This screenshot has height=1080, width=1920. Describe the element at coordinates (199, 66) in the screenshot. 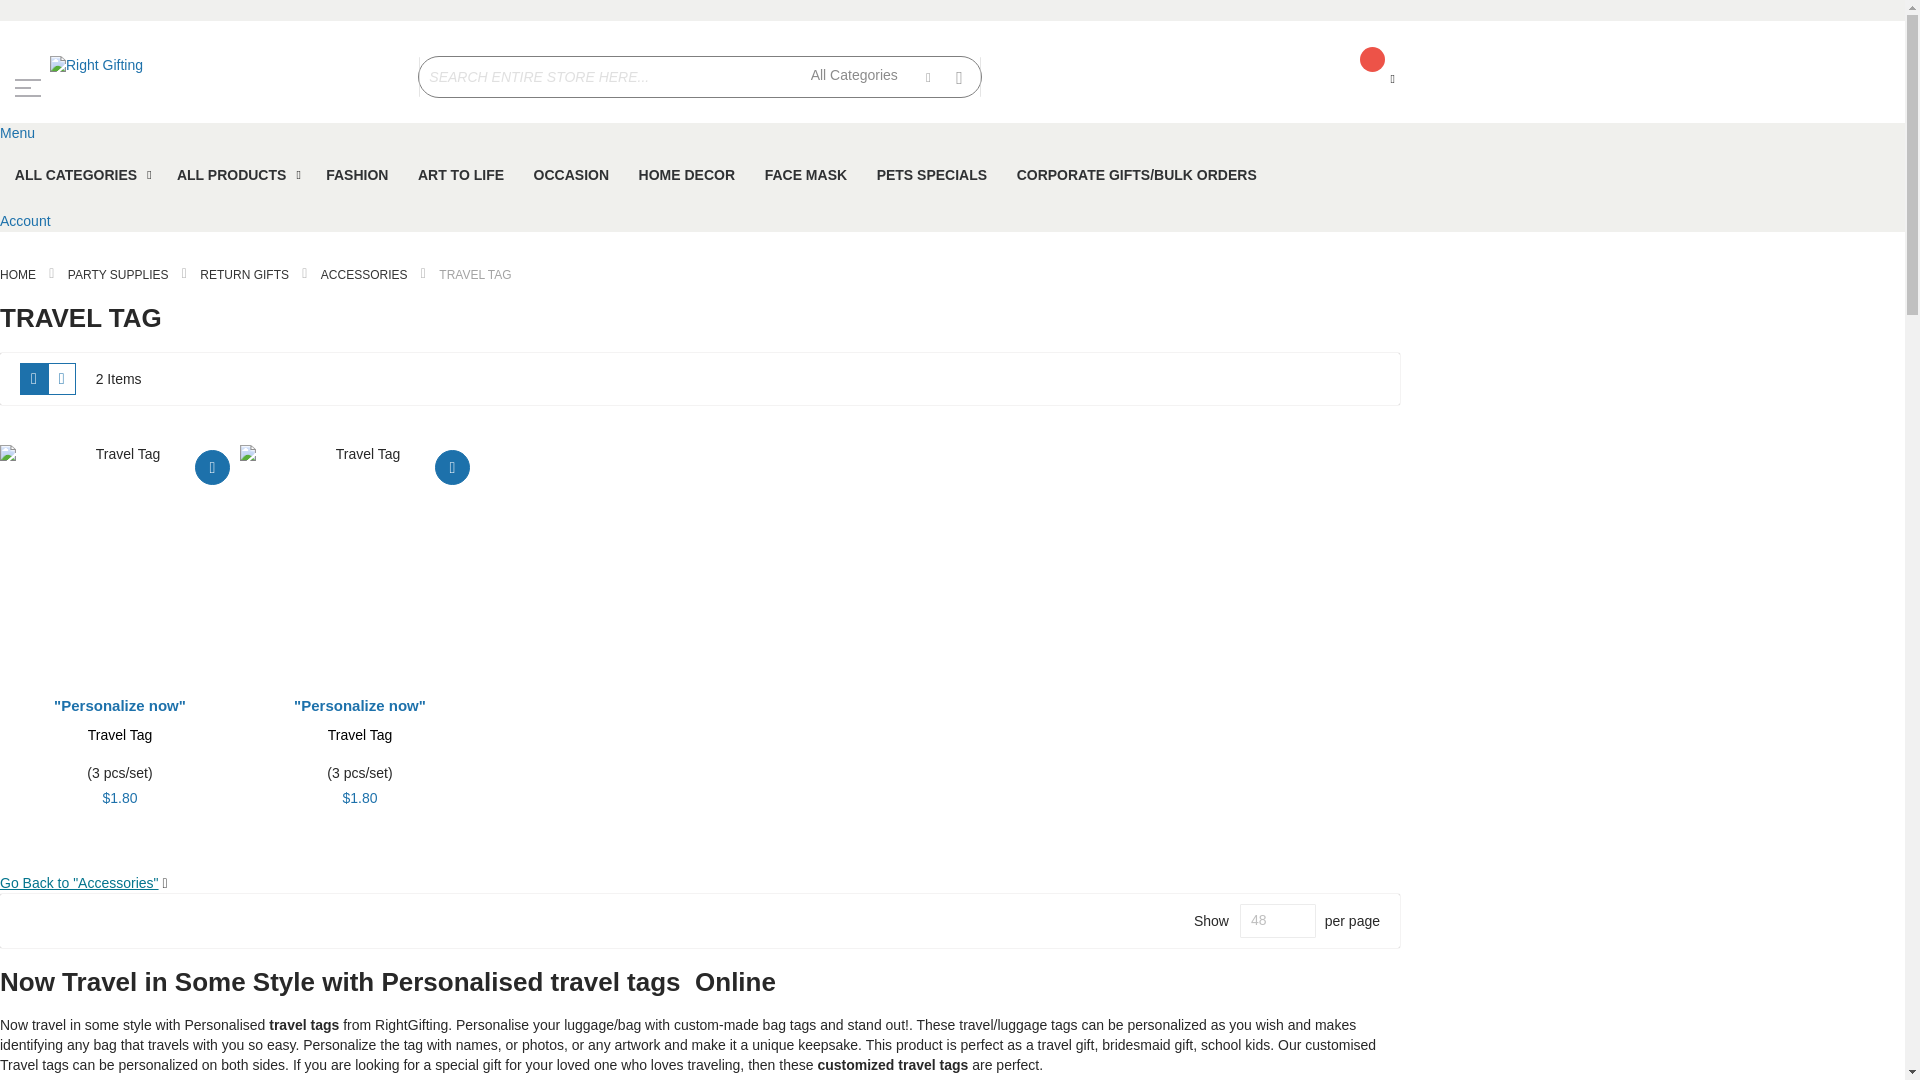

I see `Right Gifting` at that location.